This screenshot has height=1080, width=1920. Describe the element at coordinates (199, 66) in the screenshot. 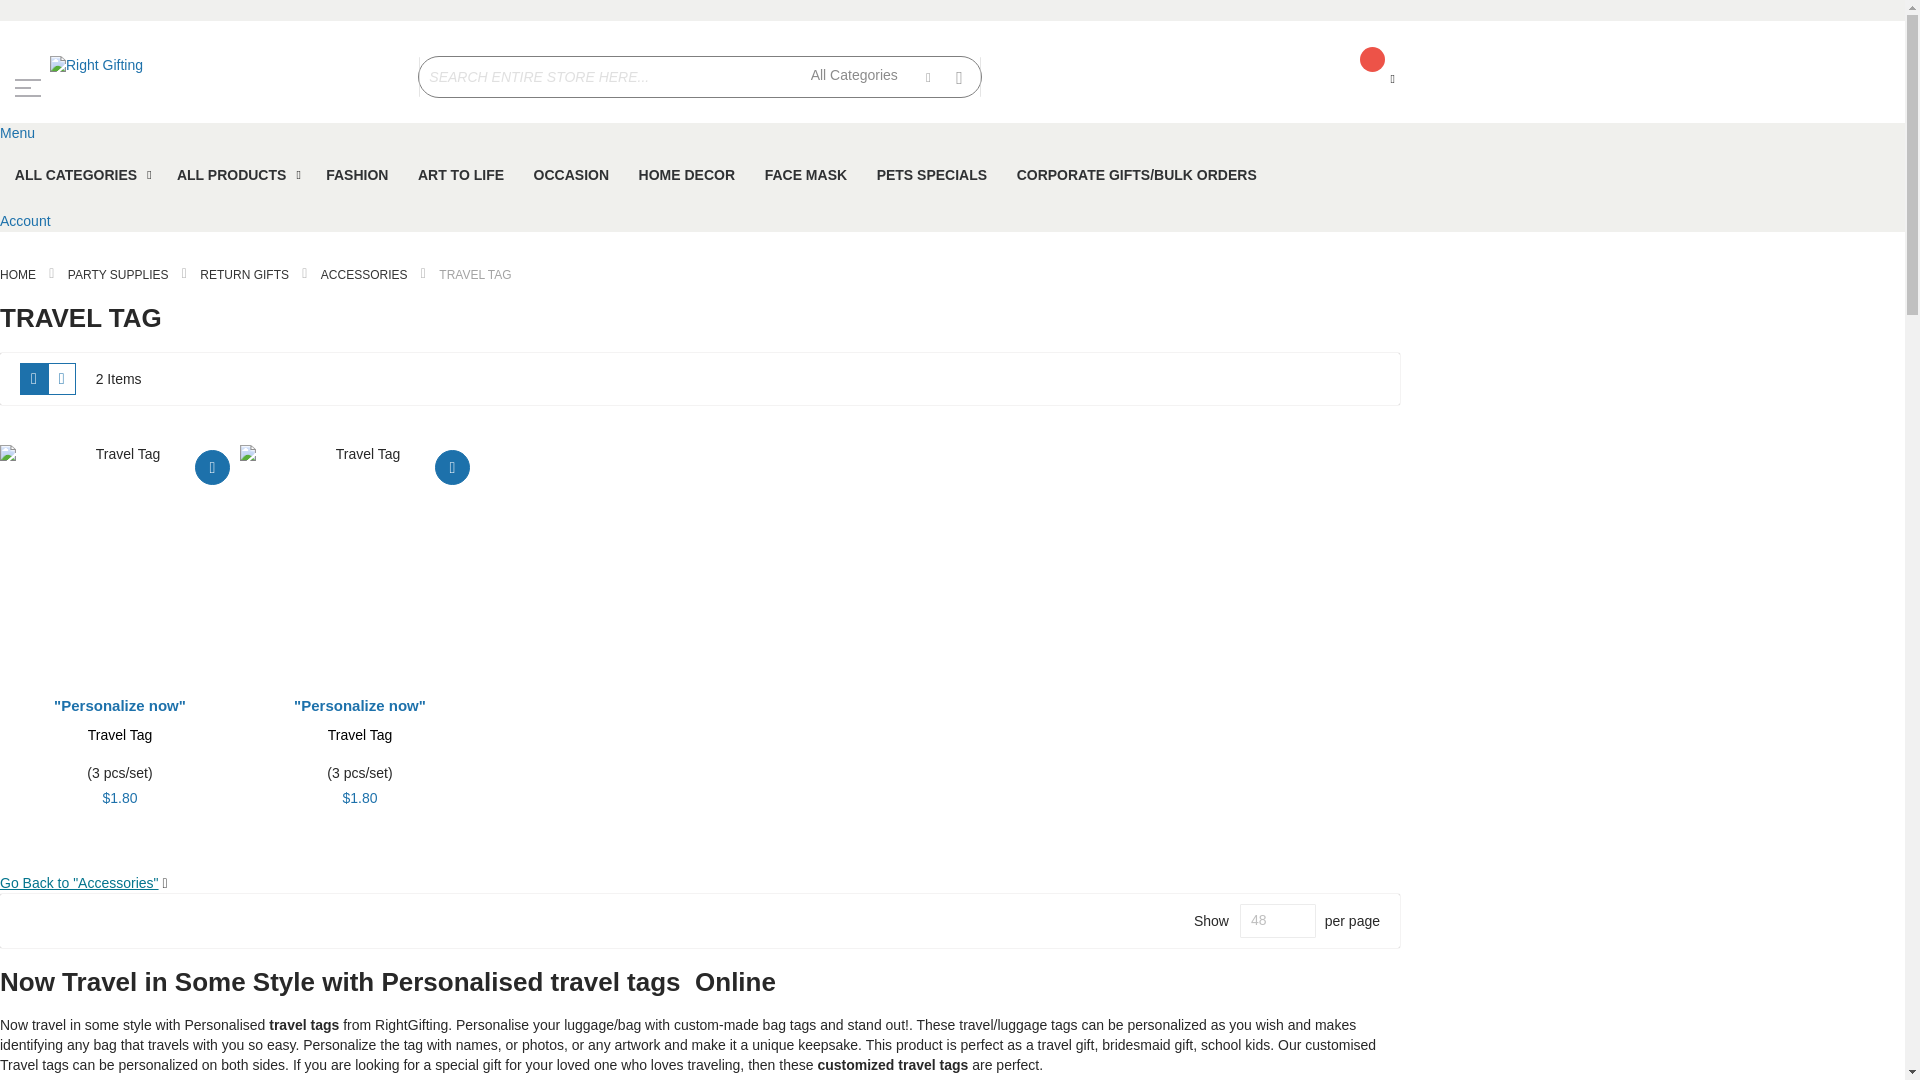

I see `Right Gifting` at that location.